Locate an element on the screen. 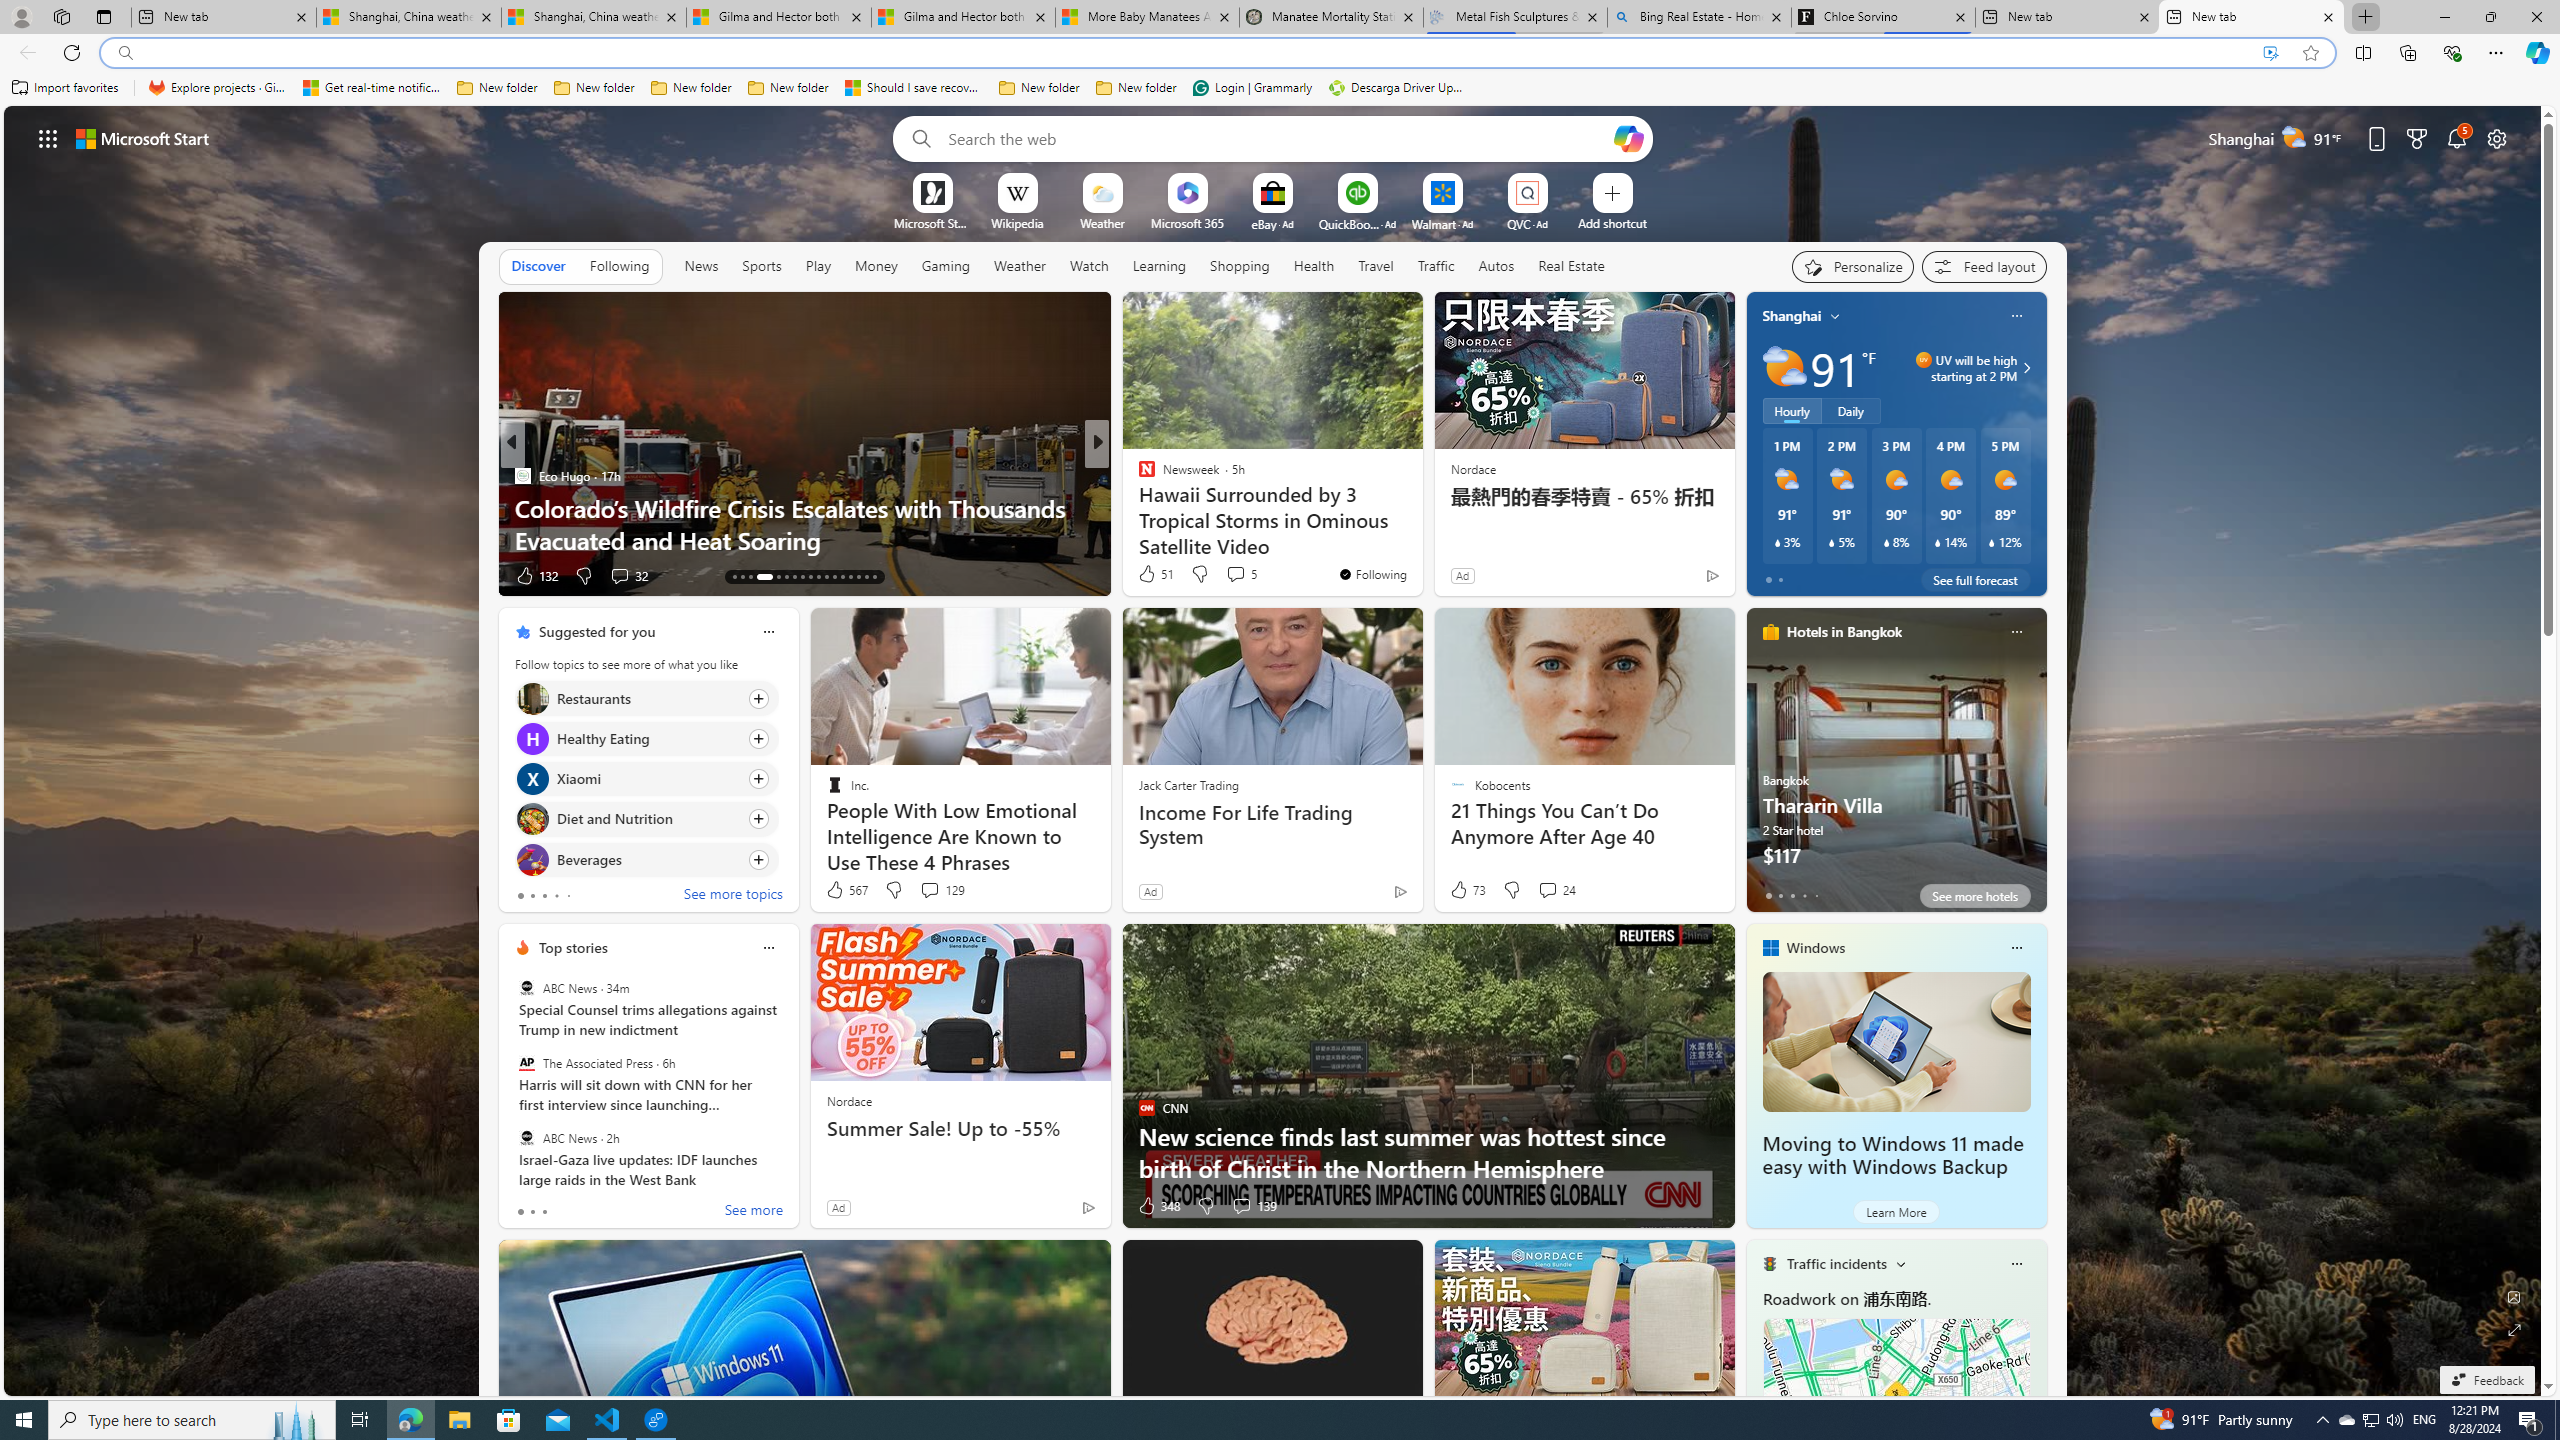 The image size is (2560, 1440). The Associated Press is located at coordinates (526, 1063).